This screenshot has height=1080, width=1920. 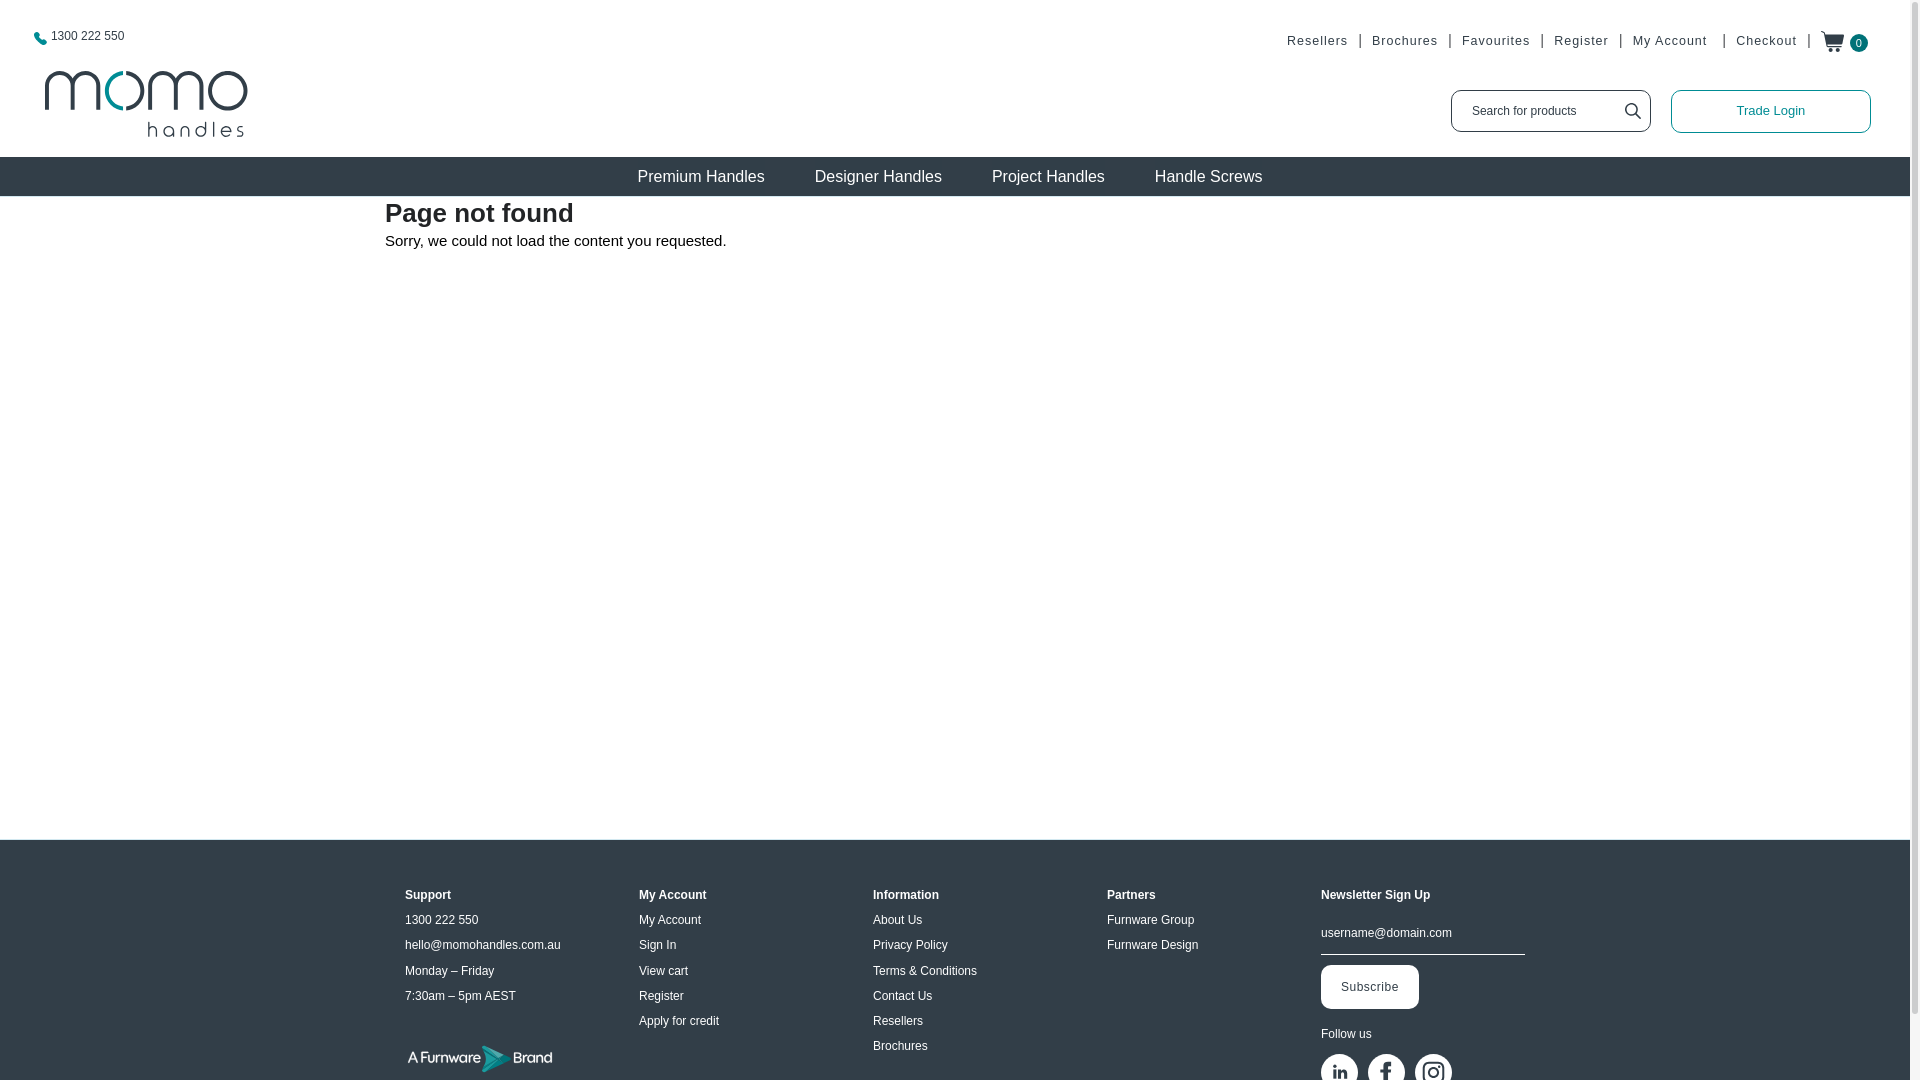 What do you see at coordinates (1318, 41) in the screenshot?
I see `Resellers` at bounding box center [1318, 41].